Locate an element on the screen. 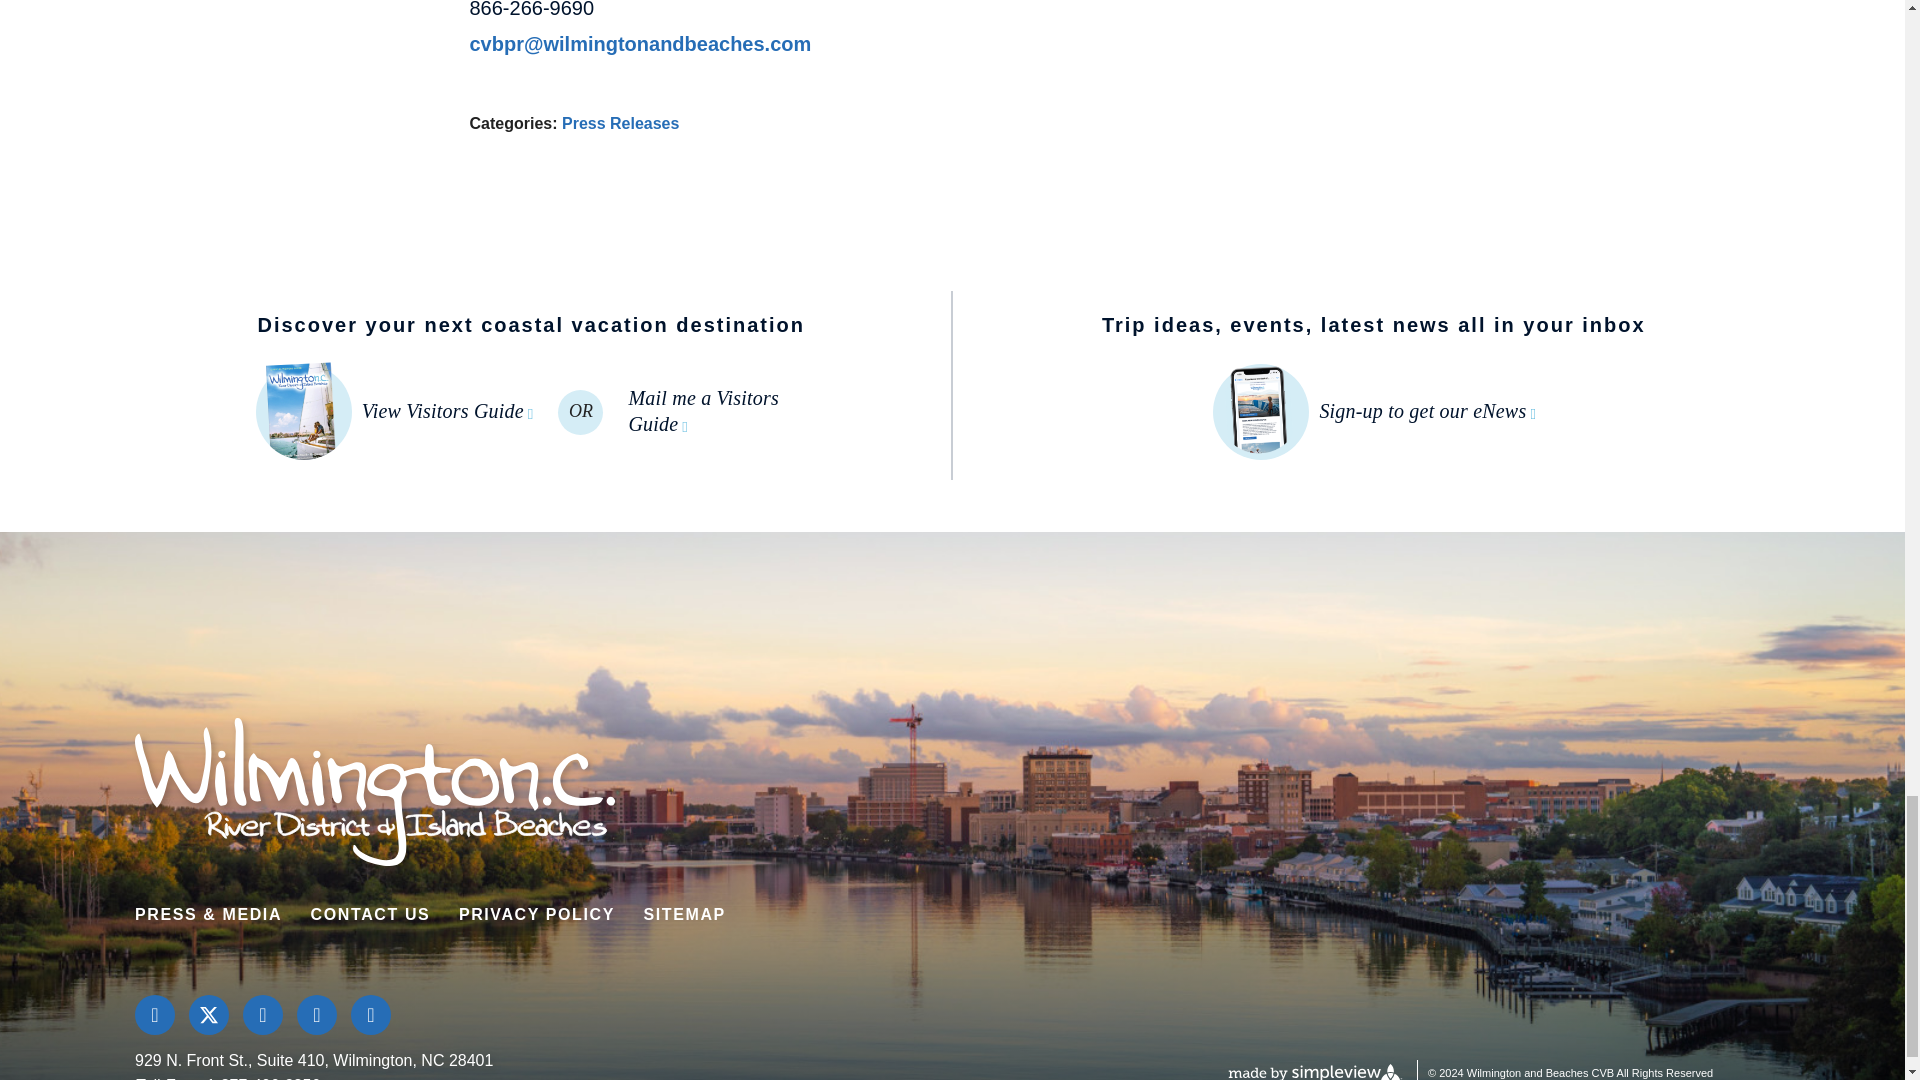 Image resolution: width=1920 pixels, height=1080 pixels. Contact Us is located at coordinates (370, 914).